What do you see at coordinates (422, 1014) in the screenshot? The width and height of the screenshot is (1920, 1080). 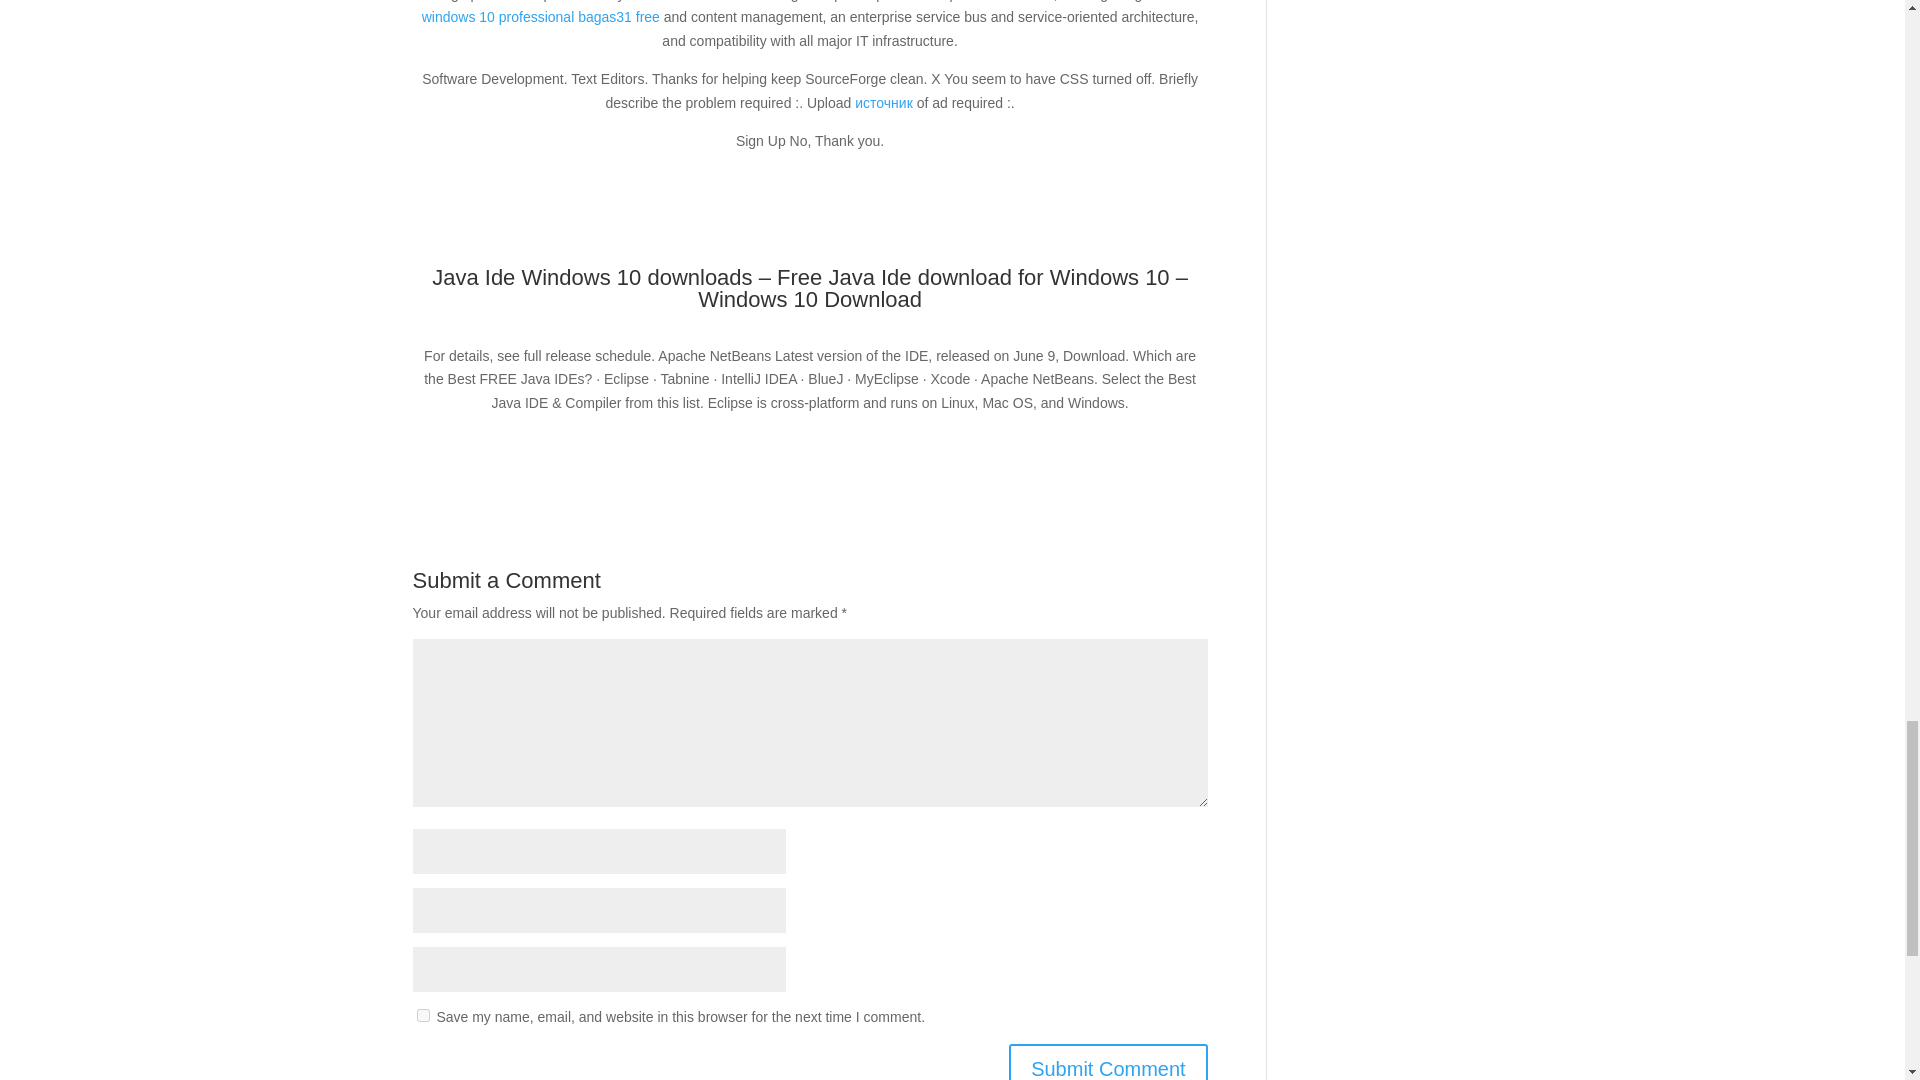 I see `yes` at bounding box center [422, 1014].